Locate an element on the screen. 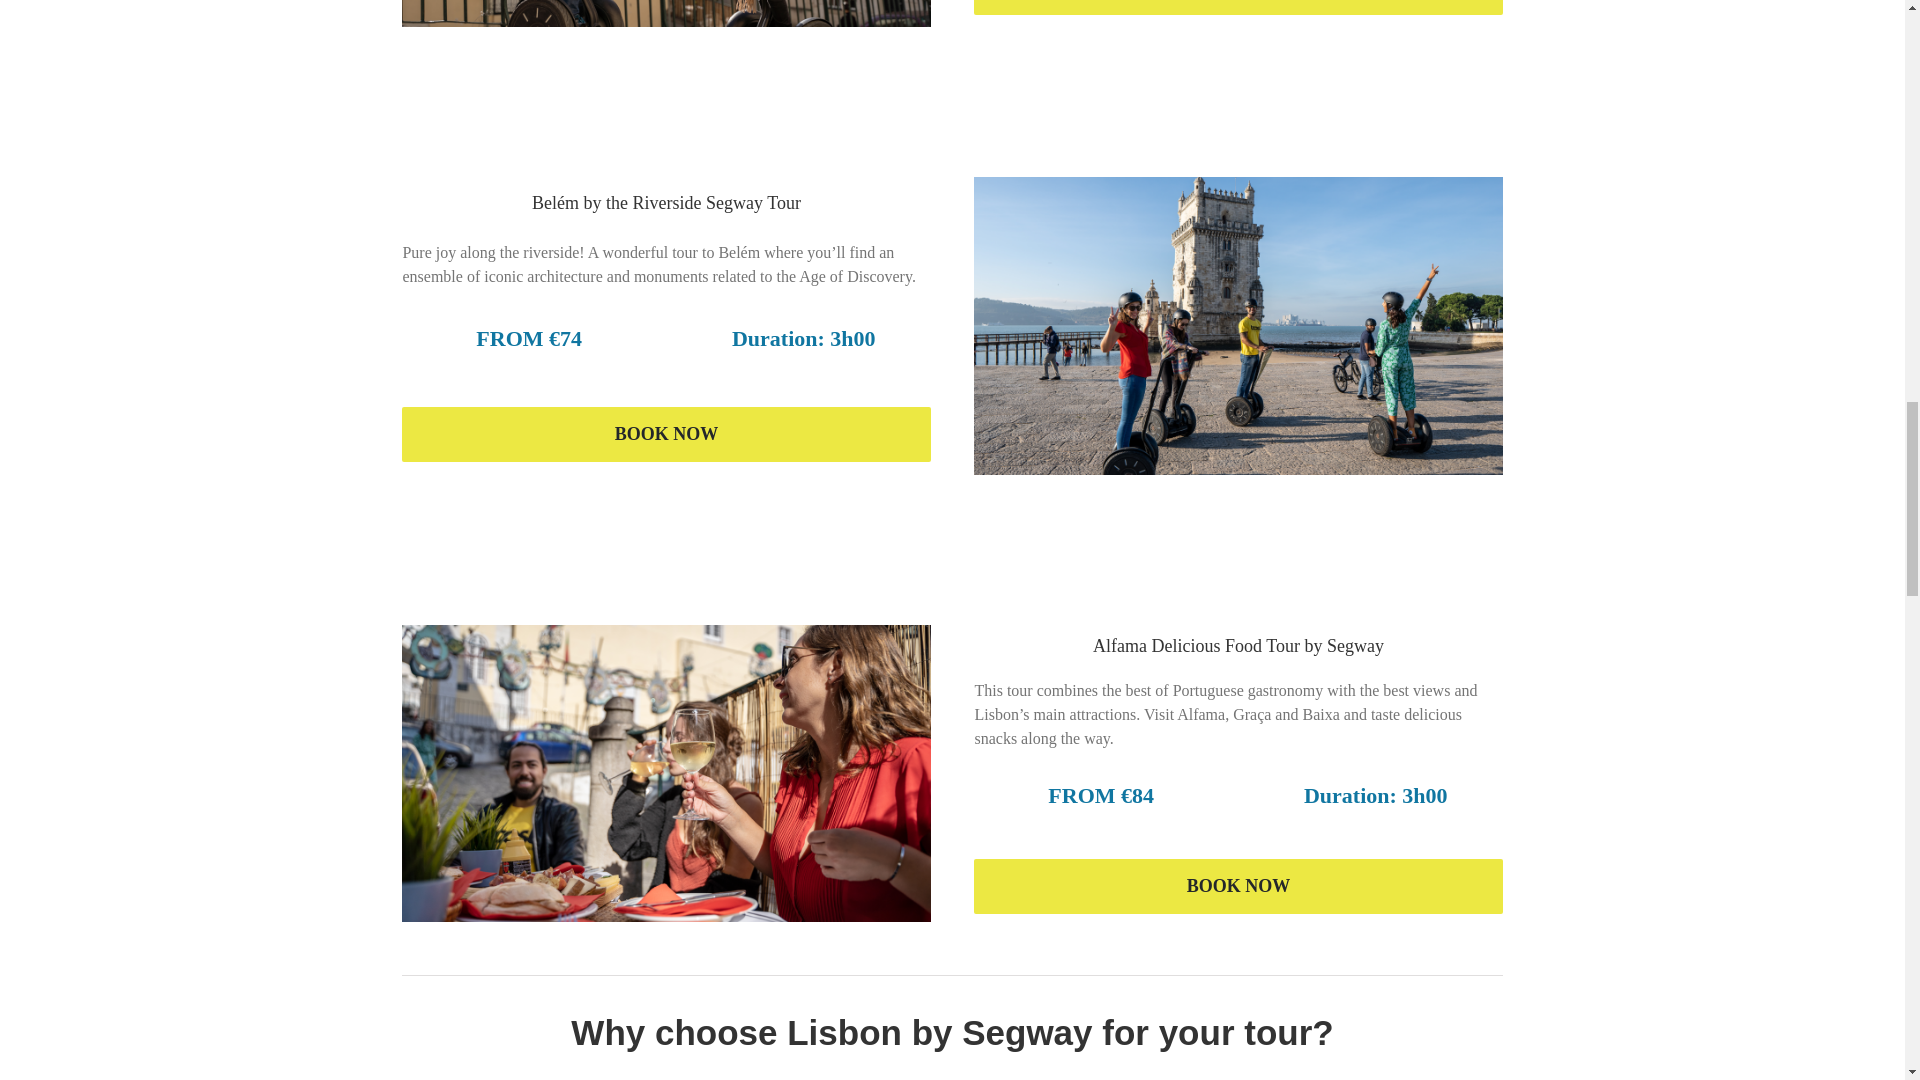  BOOK NOW is located at coordinates (1237, 8).